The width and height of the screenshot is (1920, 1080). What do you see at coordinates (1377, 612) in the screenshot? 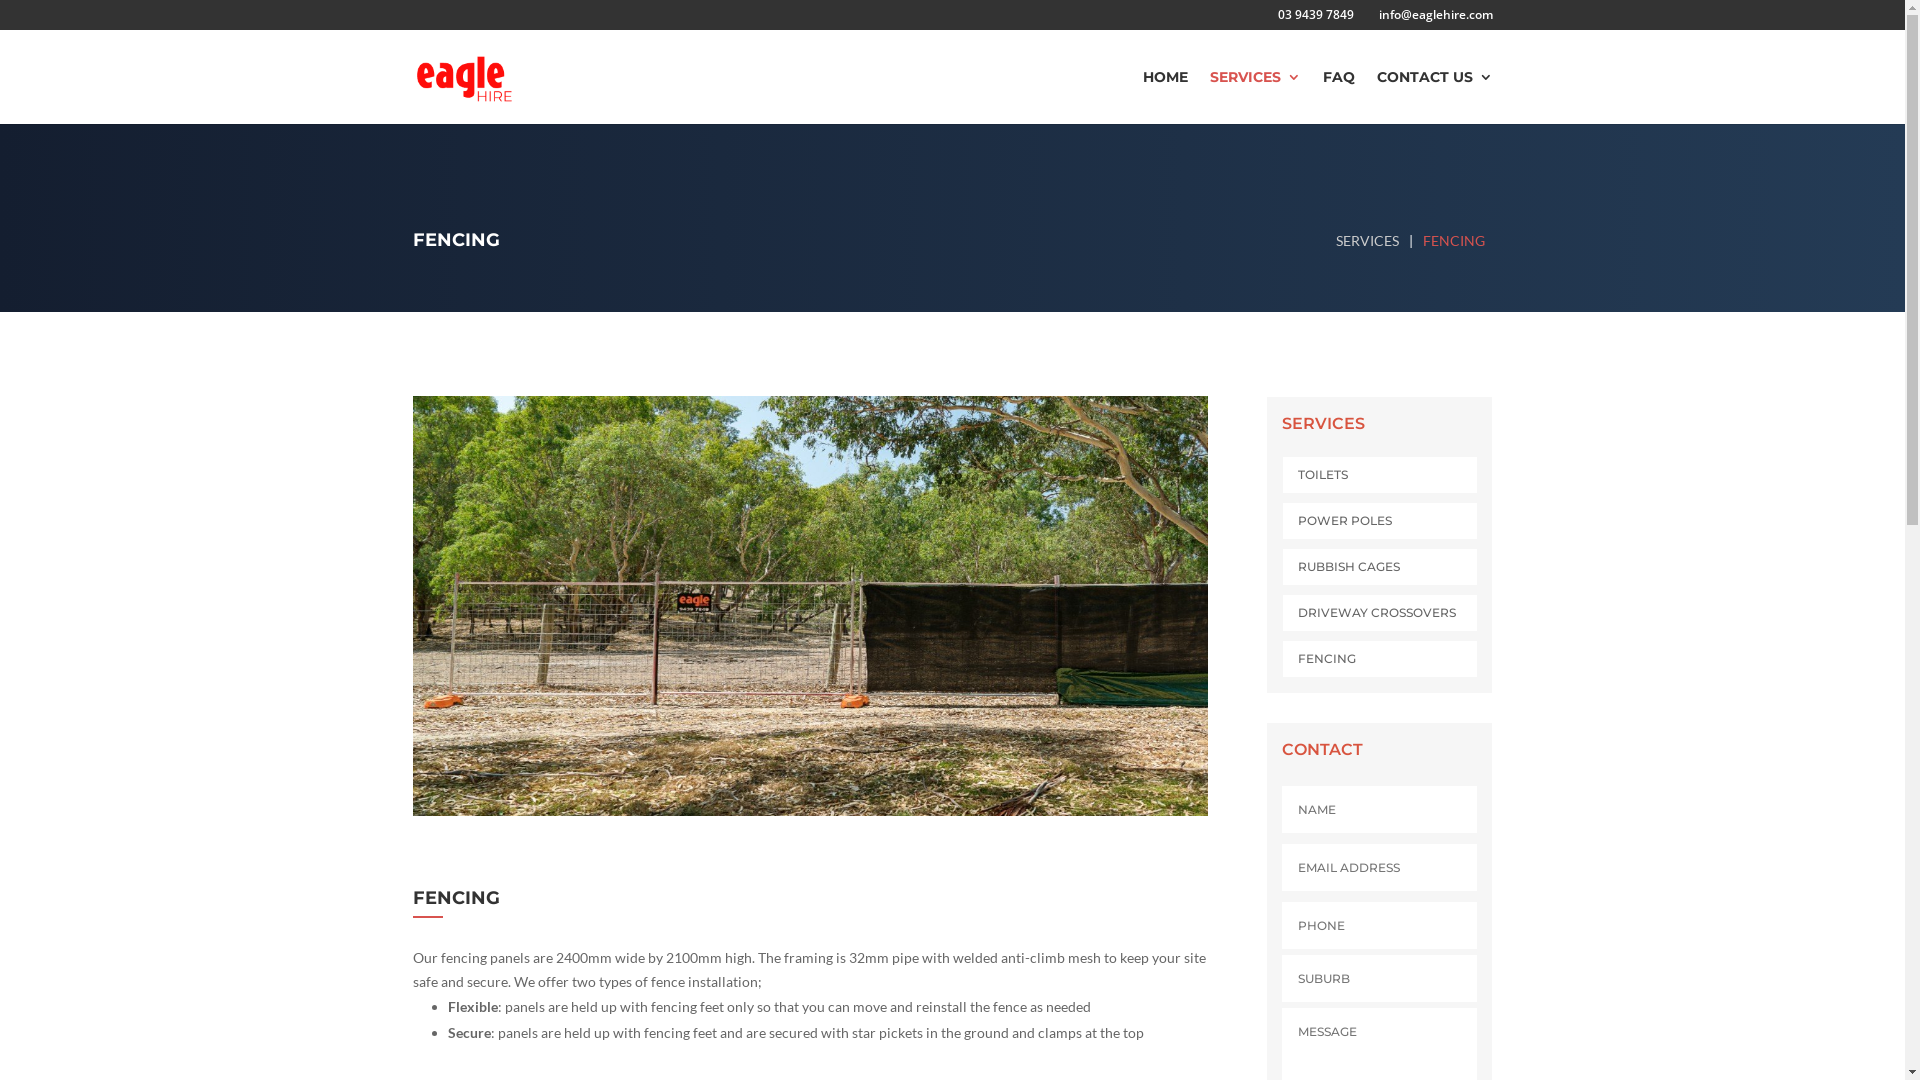
I see `DRIVEWAY CROSSOVERS` at bounding box center [1377, 612].